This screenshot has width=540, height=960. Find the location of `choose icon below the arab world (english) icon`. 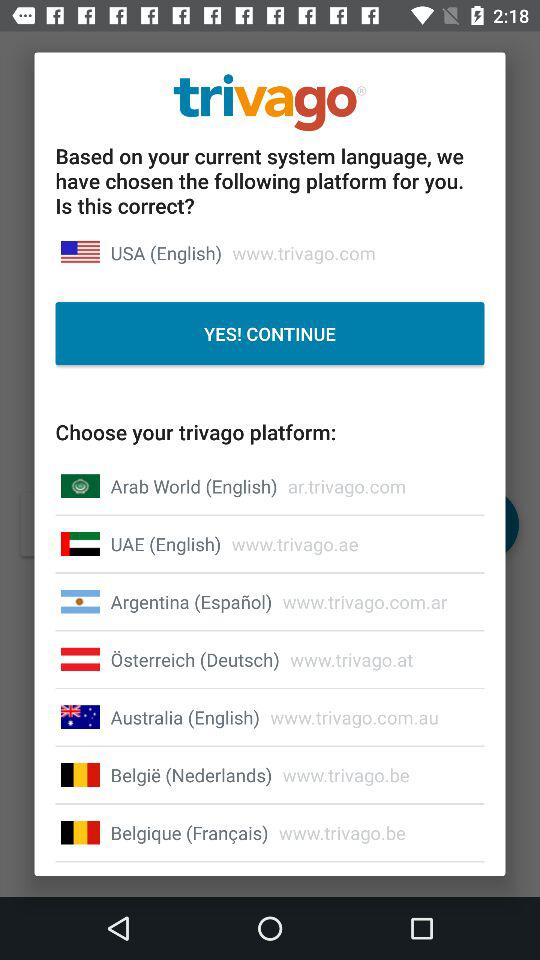

choose icon below the arab world (english) icon is located at coordinates (166, 544).